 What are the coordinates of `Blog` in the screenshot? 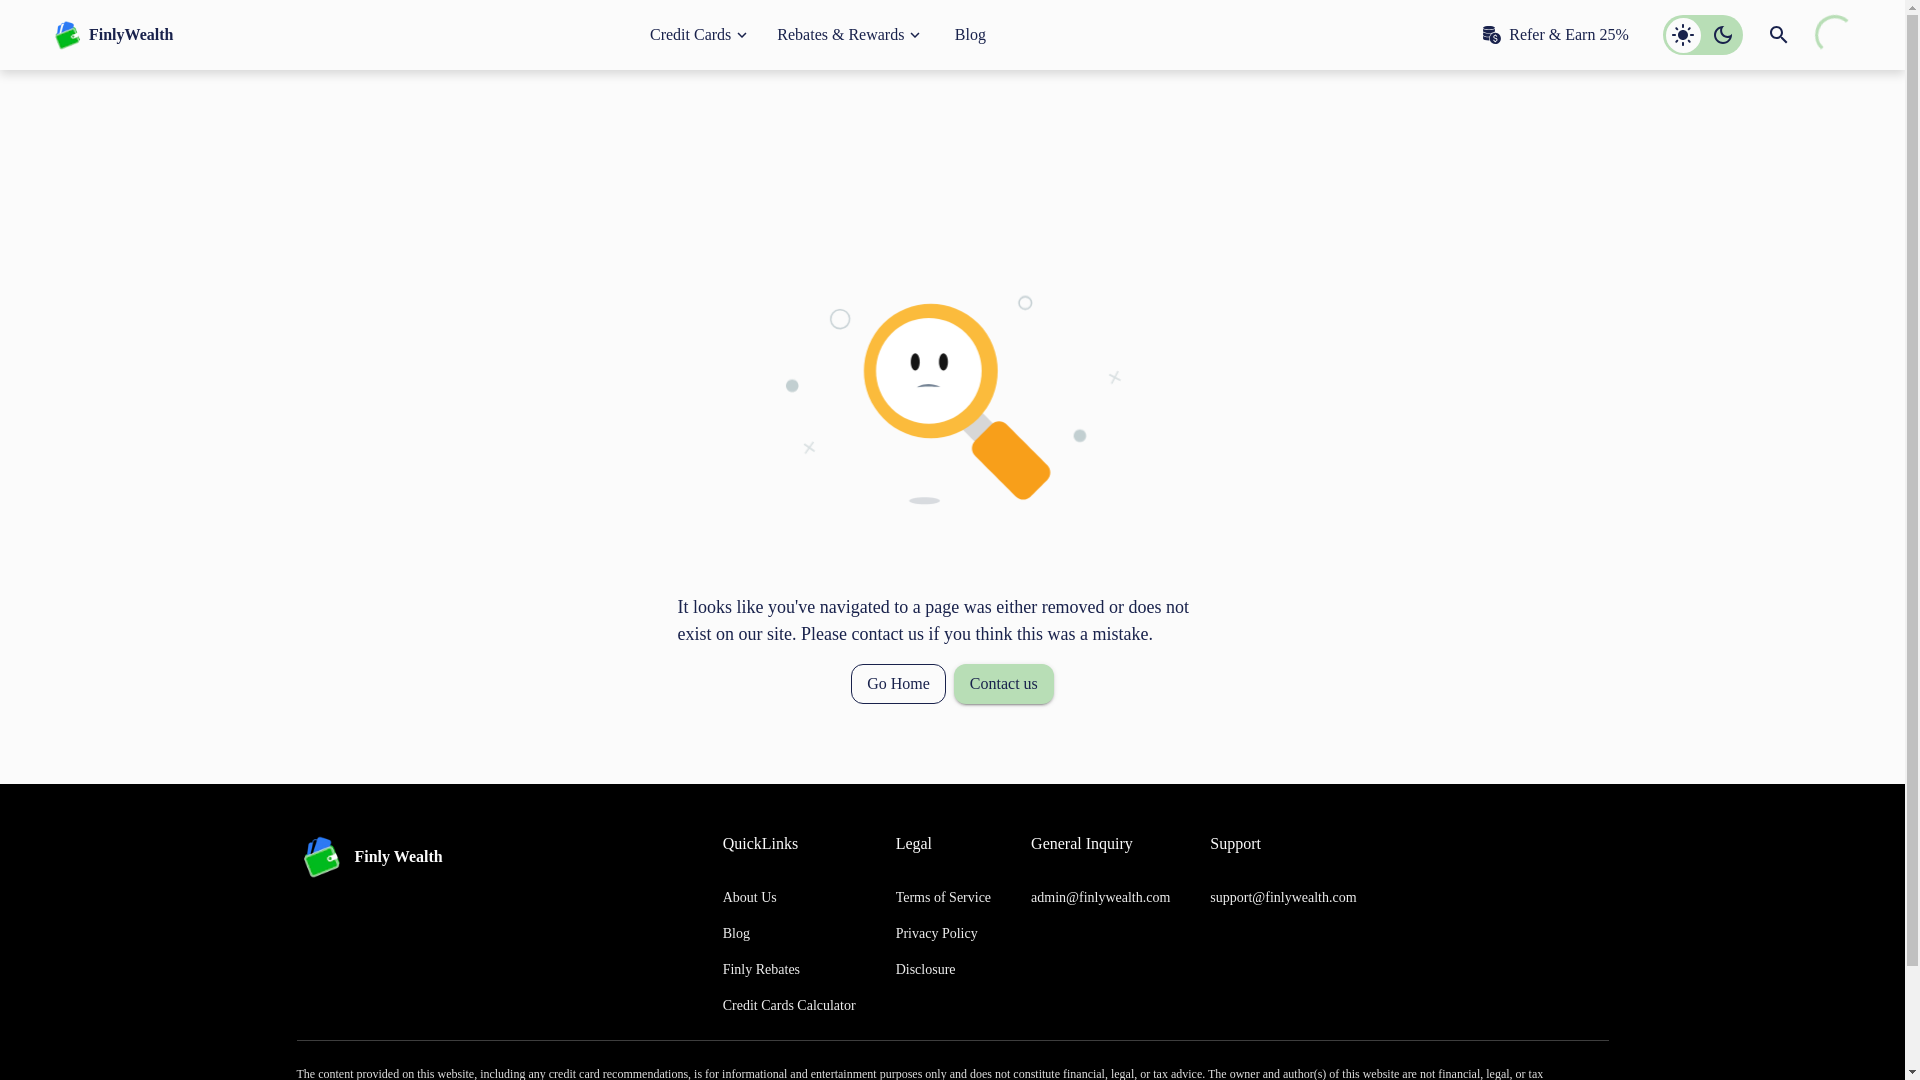 It's located at (970, 34).